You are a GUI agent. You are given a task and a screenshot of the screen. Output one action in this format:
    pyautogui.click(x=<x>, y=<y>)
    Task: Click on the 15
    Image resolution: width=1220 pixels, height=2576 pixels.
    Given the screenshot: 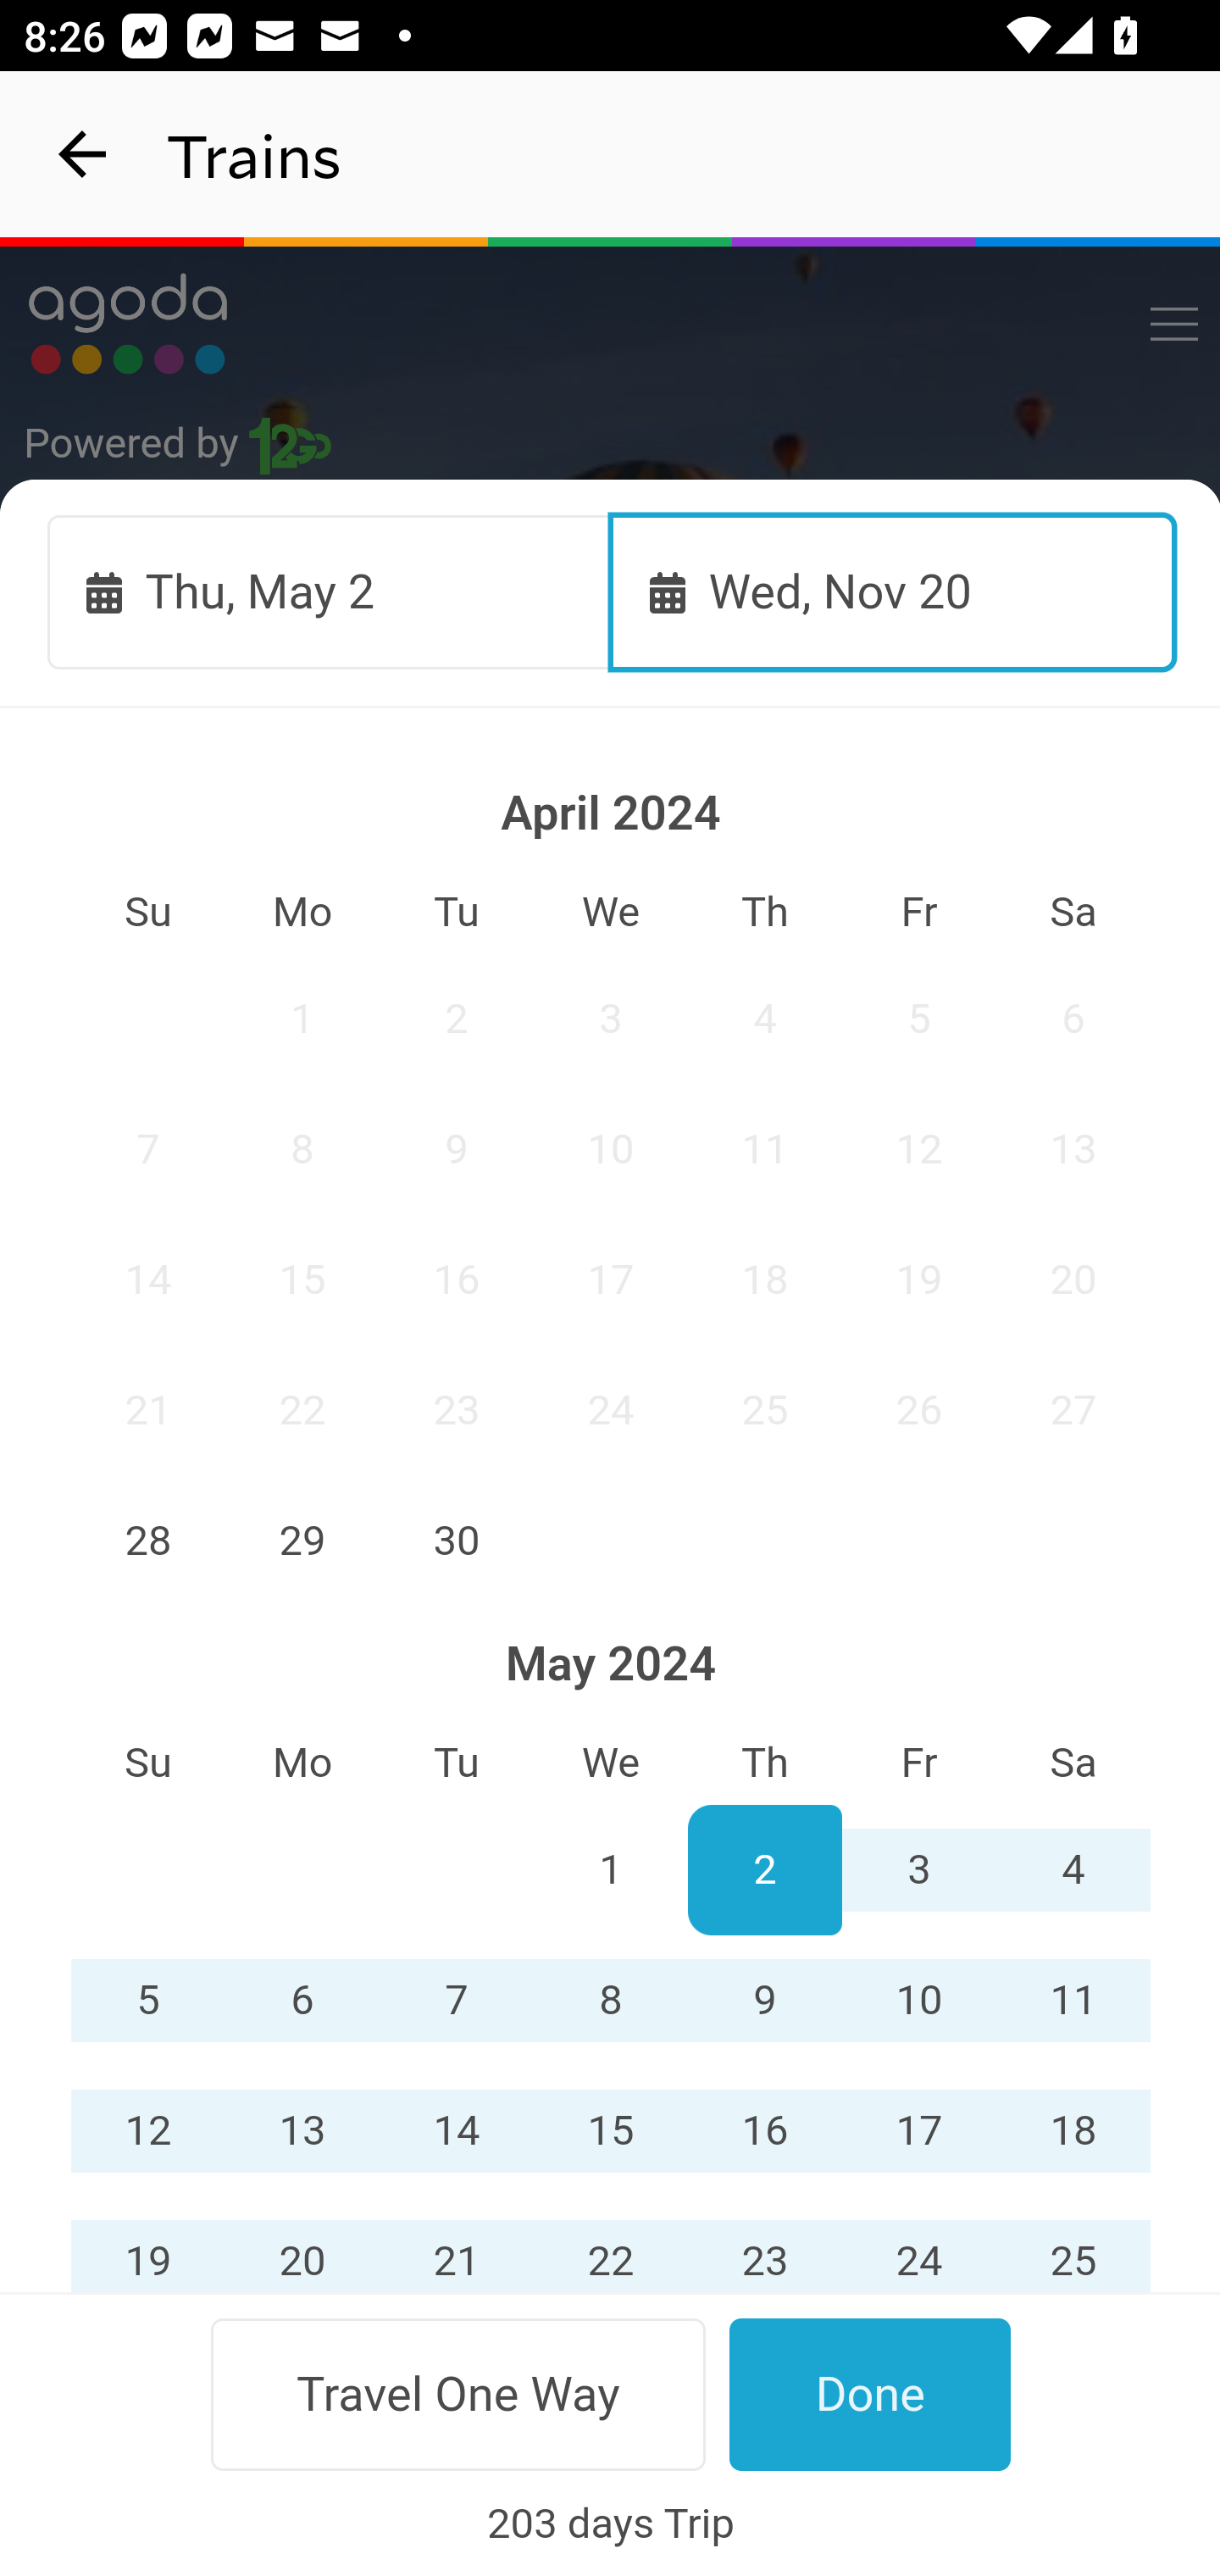 What is the action you would take?
    pyautogui.click(x=612, y=2130)
    